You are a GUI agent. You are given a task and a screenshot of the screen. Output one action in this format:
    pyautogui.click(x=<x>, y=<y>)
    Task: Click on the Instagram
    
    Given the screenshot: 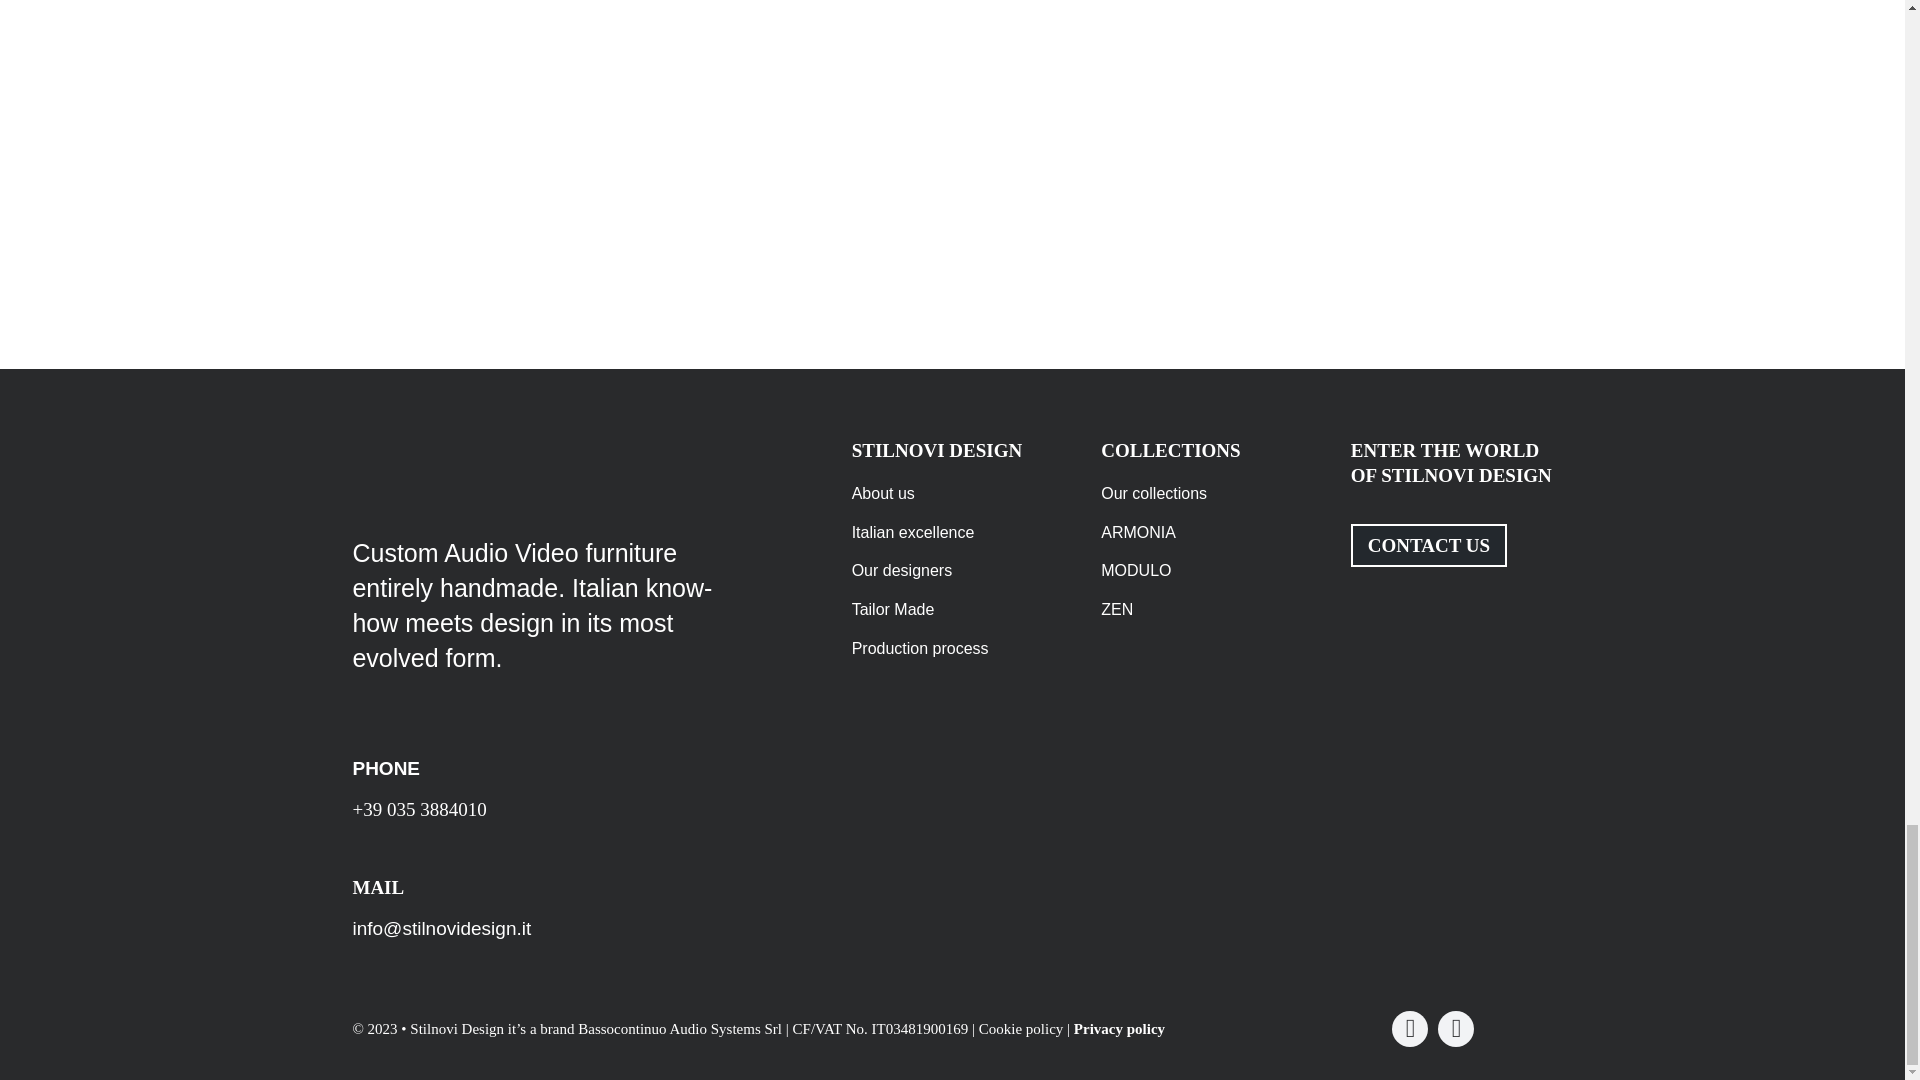 What is the action you would take?
    pyautogui.click(x=1456, y=1028)
    